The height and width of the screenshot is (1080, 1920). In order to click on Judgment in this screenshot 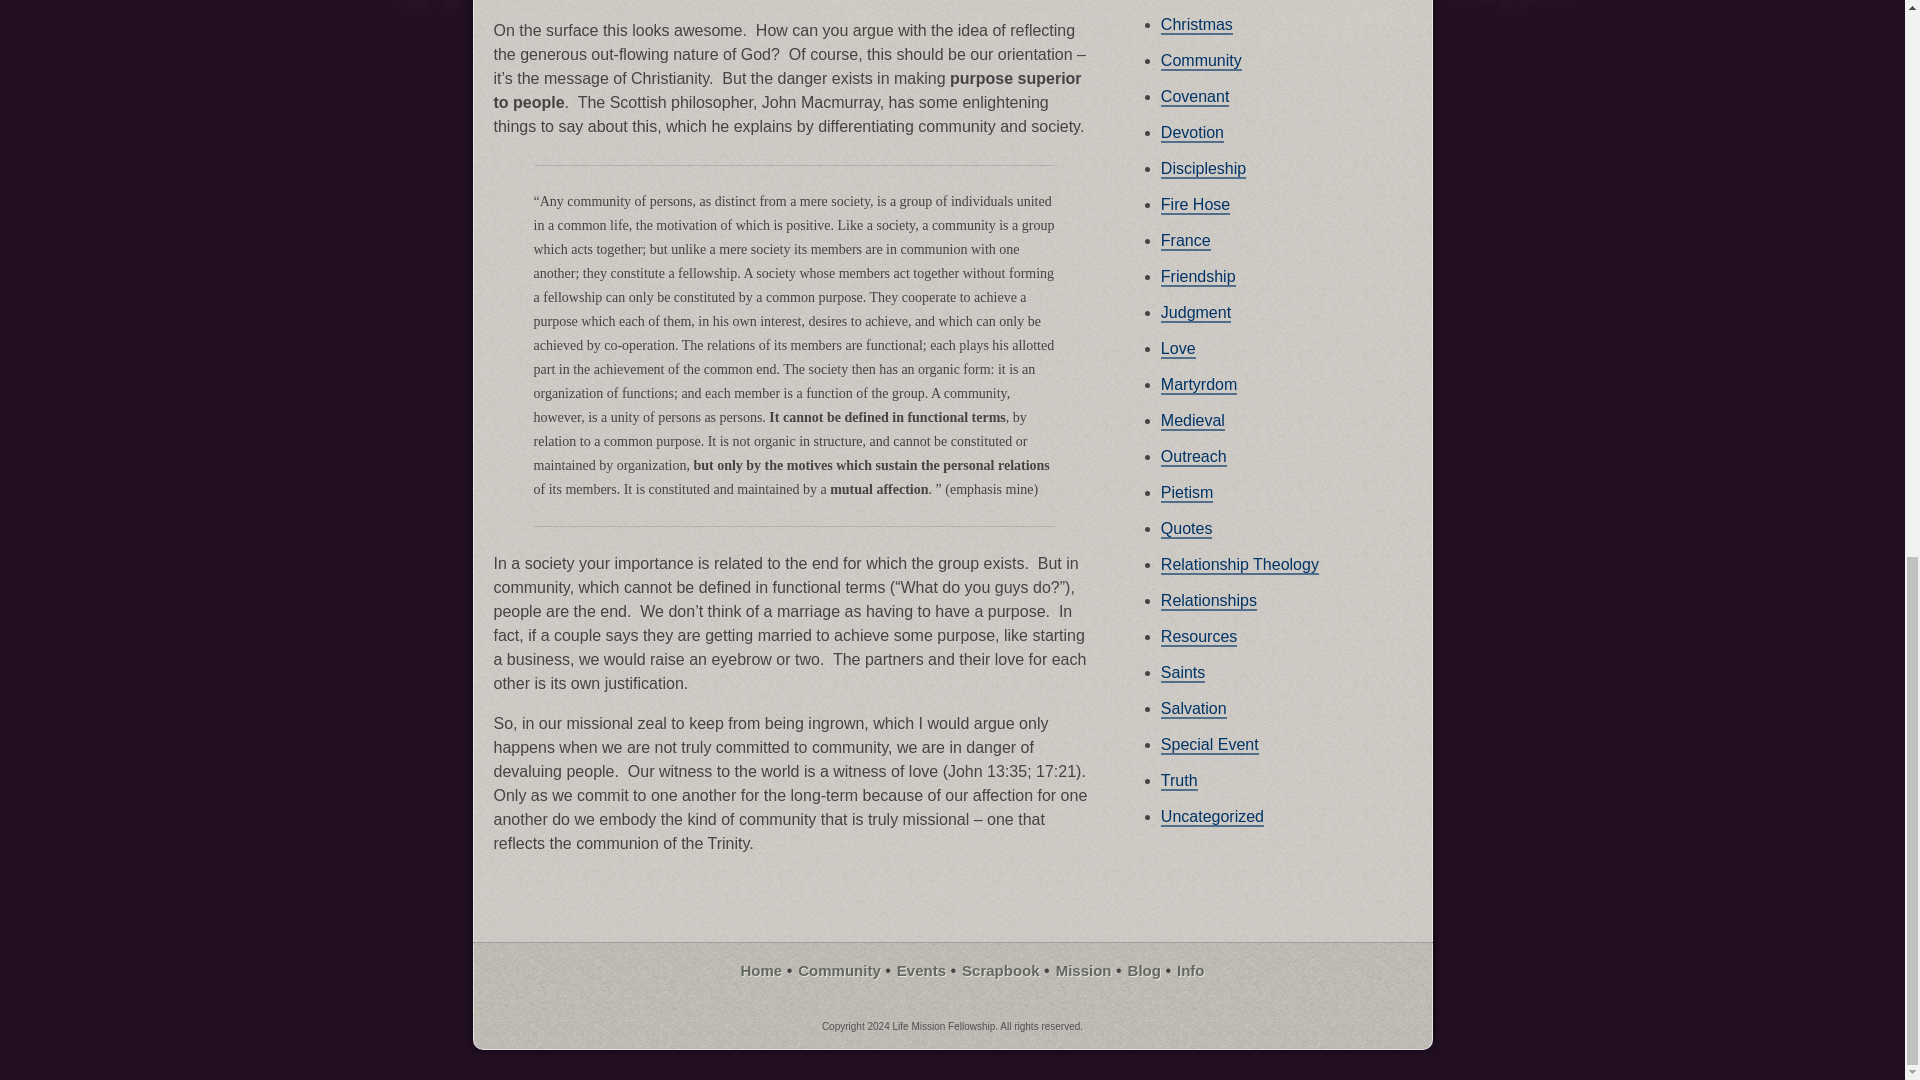, I will do `click(1196, 312)`.